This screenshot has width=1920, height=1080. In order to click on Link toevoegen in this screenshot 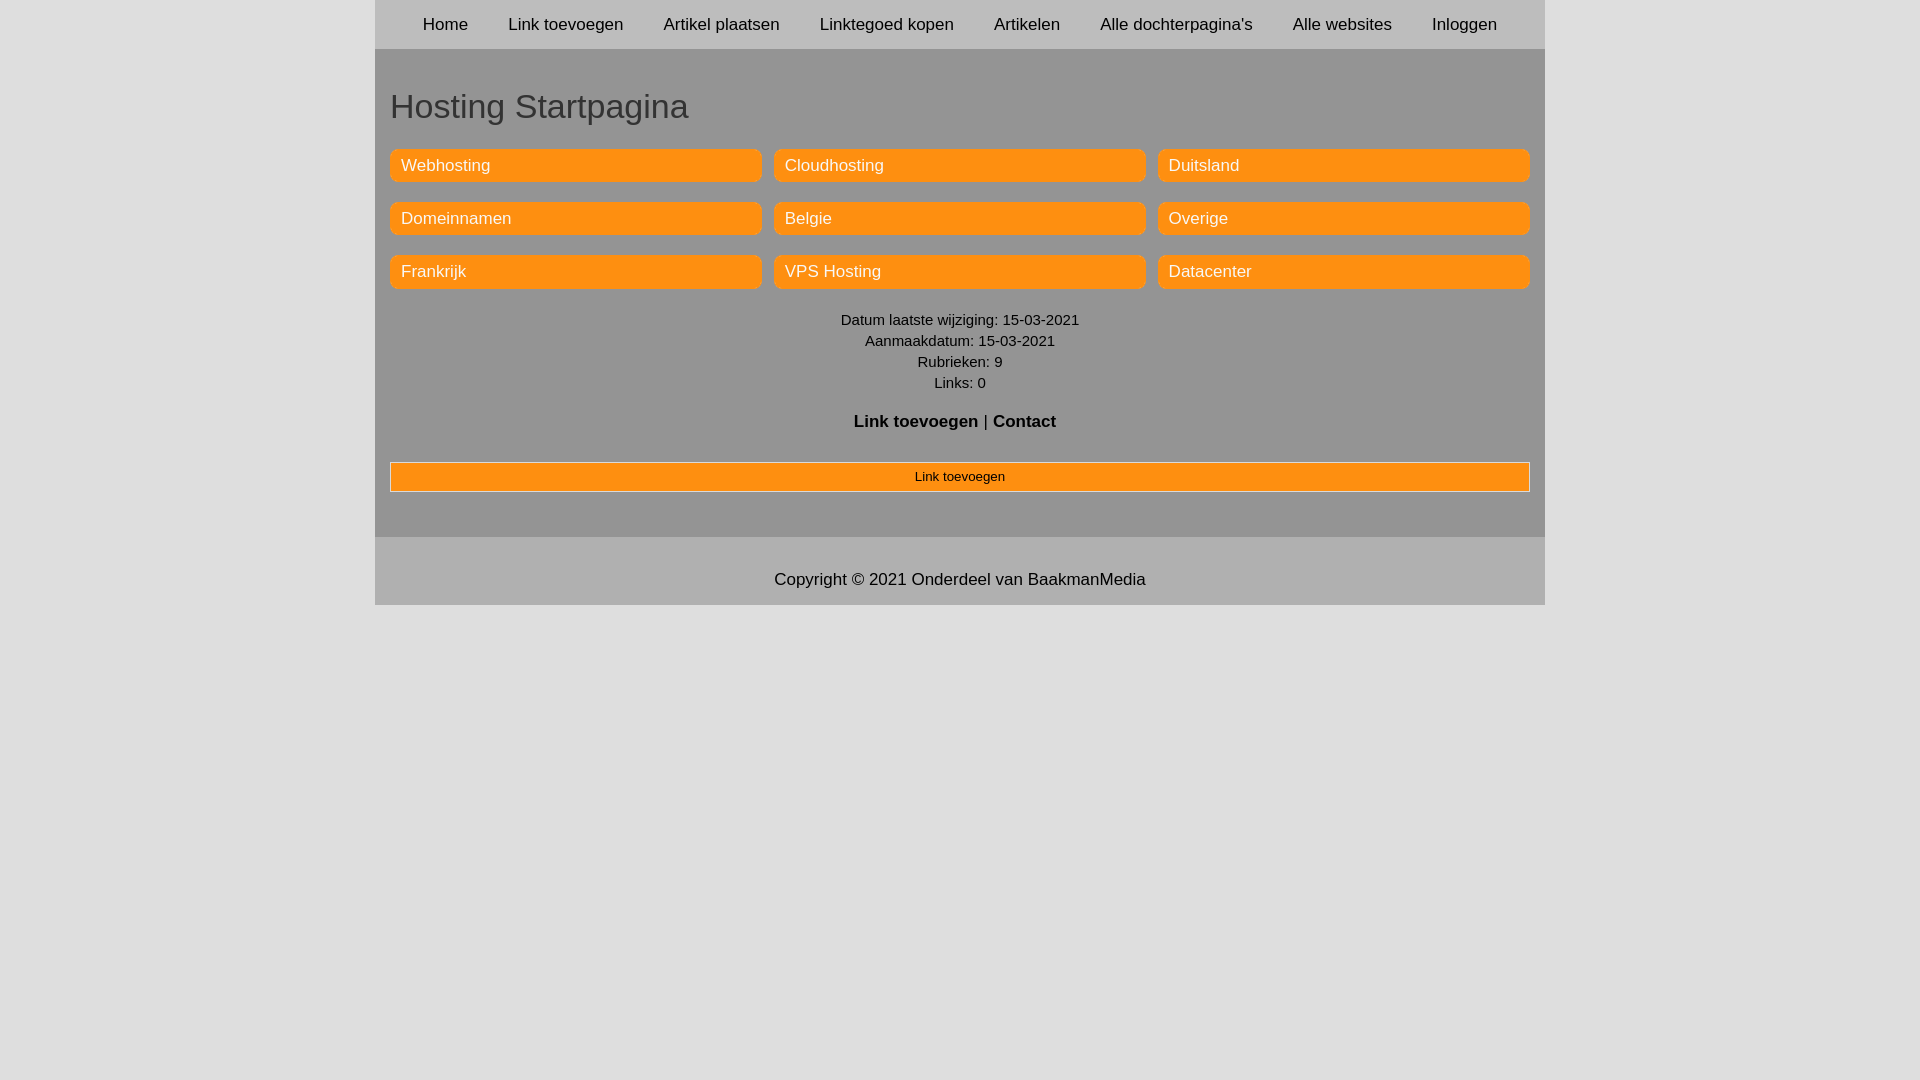, I will do `click(916, 422)`.